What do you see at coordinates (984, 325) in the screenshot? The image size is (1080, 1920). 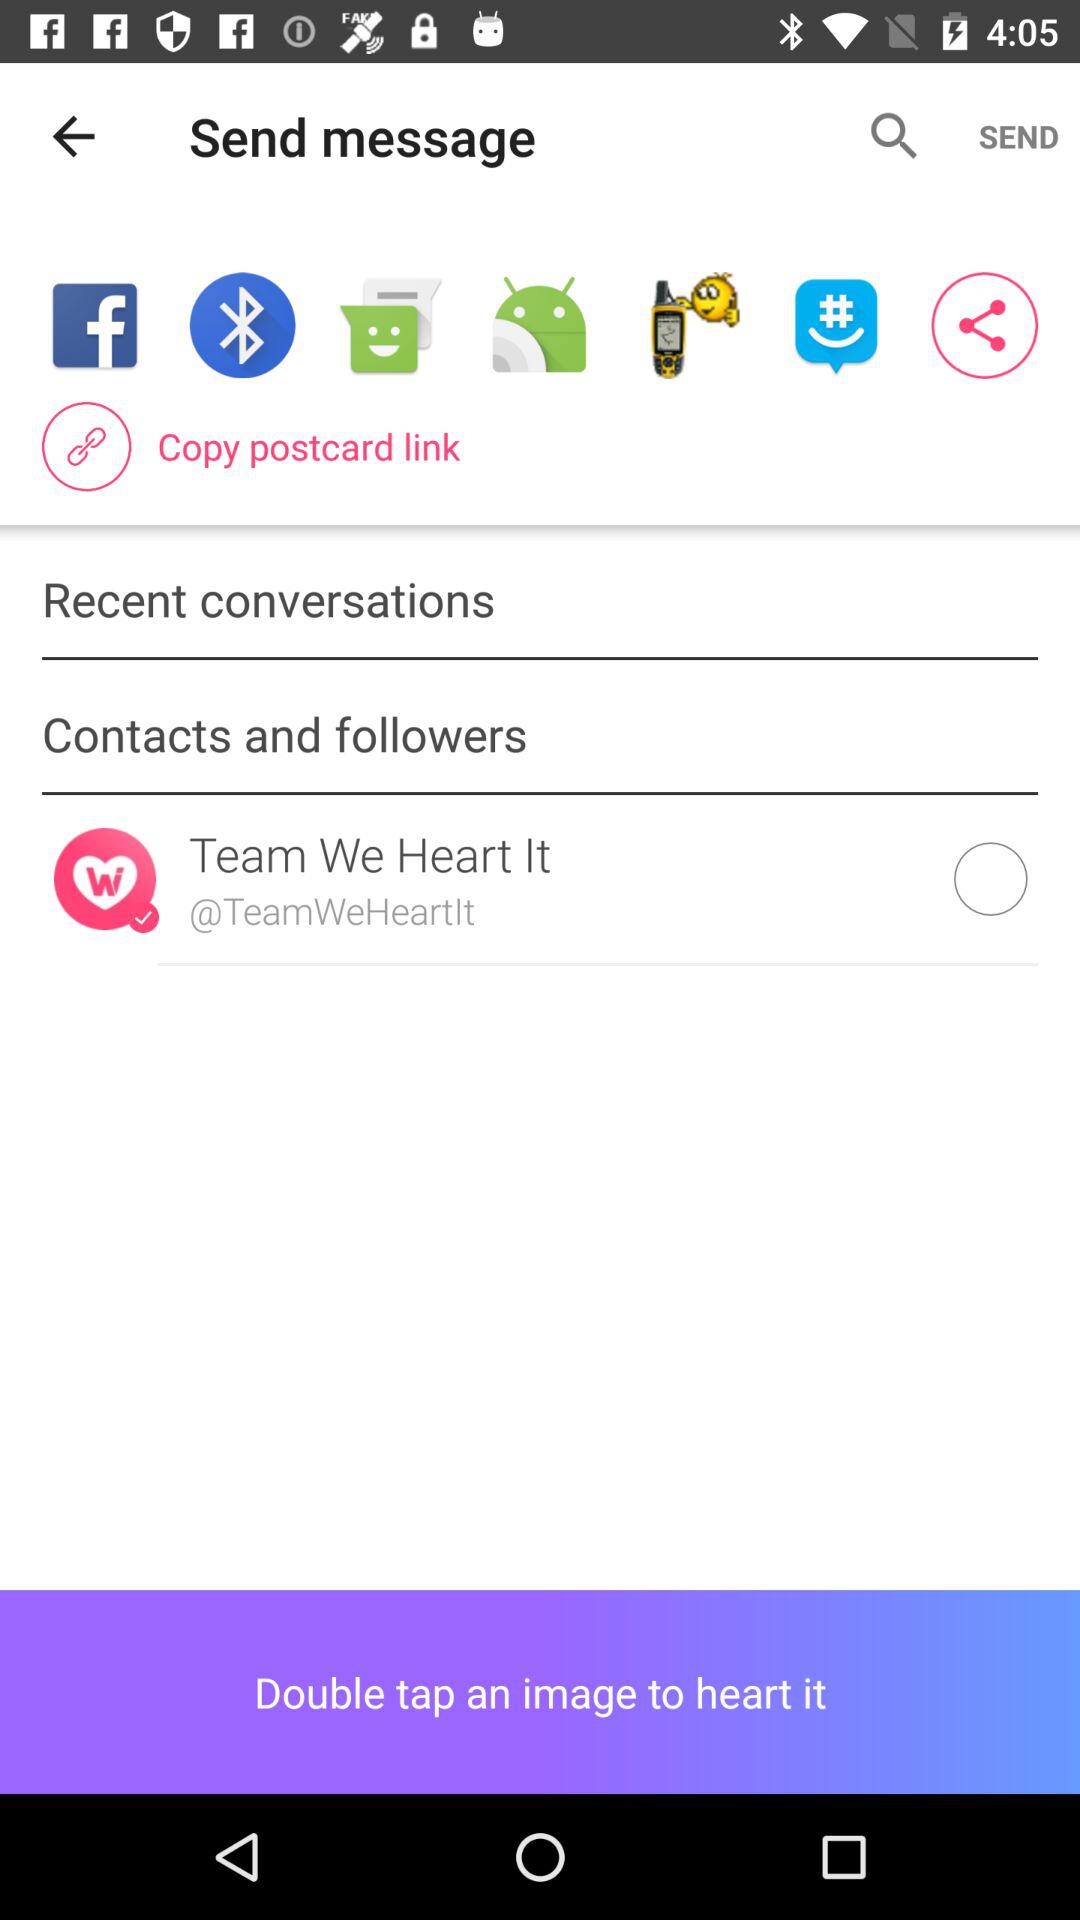 I see `click the item above copy postcard link item` at bounding box center [984, 325].